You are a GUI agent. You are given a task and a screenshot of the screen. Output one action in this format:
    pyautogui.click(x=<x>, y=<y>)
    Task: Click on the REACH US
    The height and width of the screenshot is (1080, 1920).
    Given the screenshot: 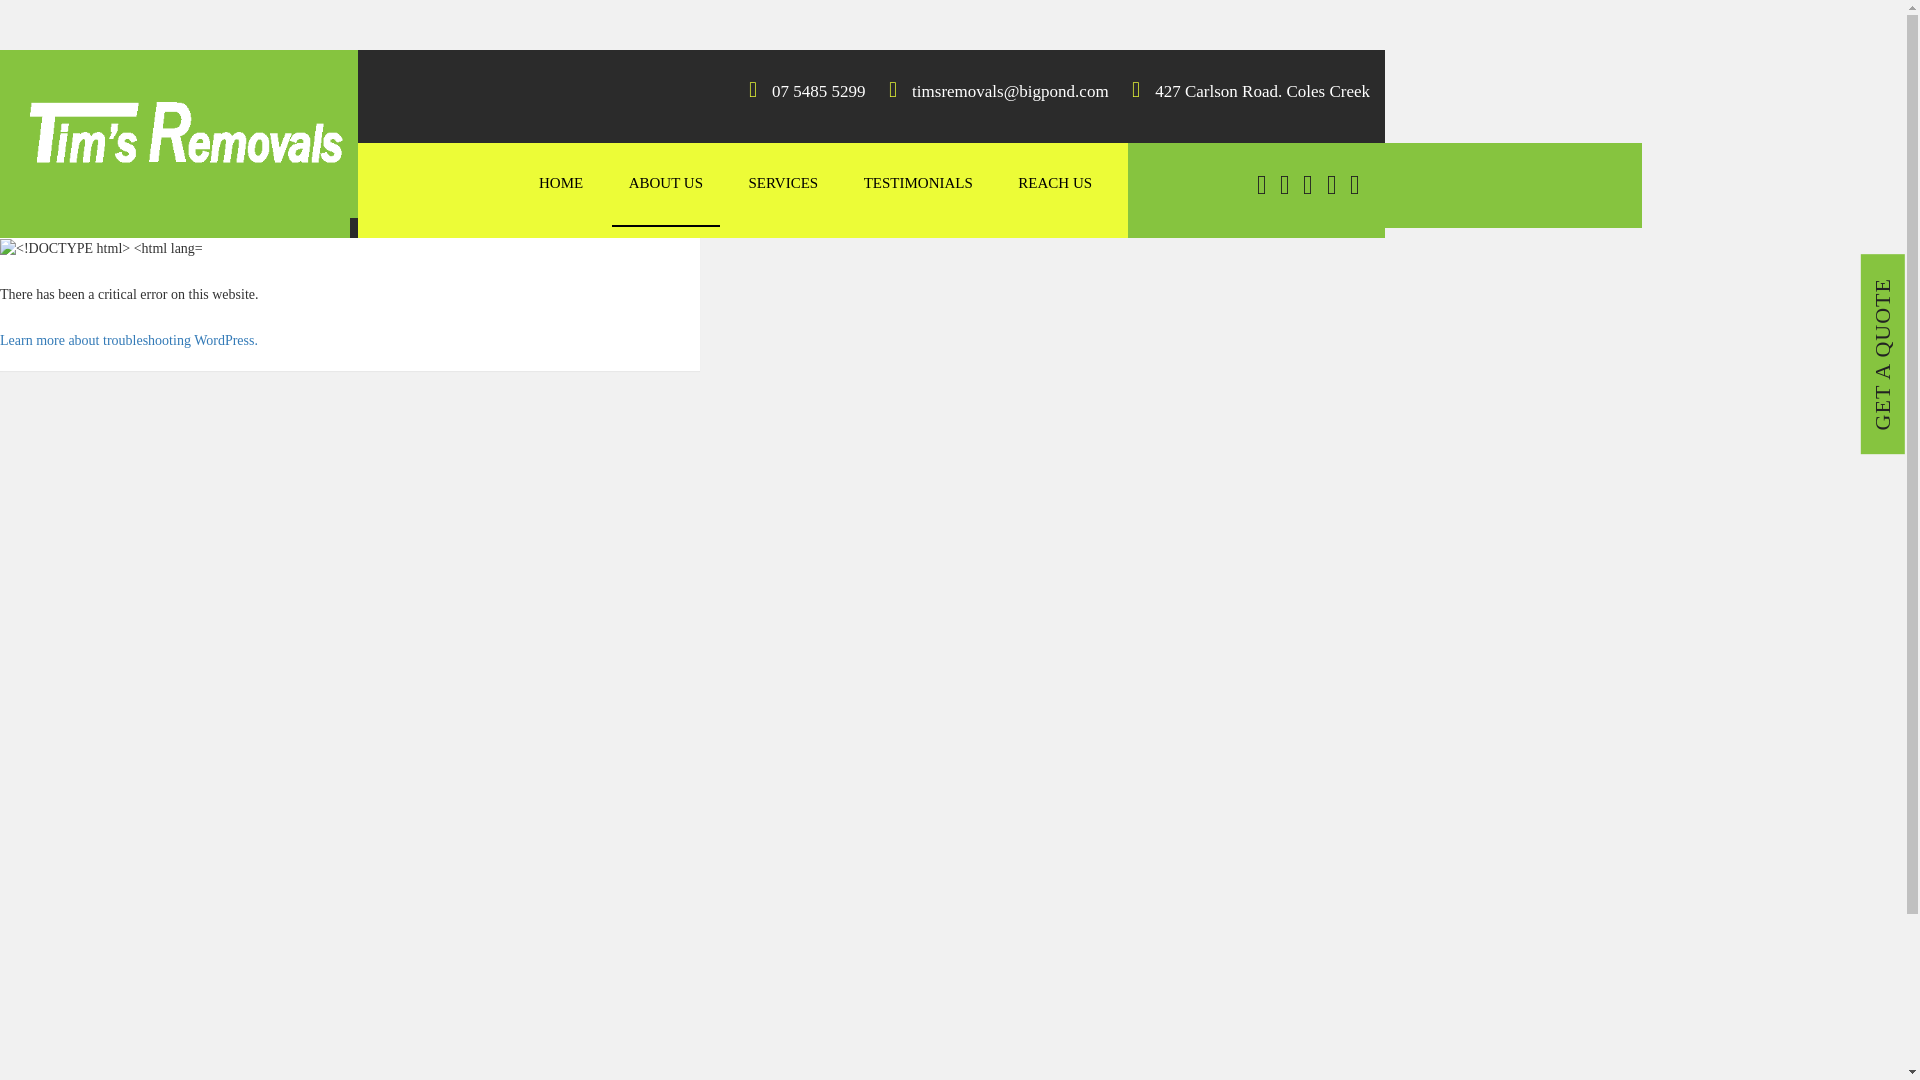 What is the action you would take?
    pyautogui.click(x=1054, y=184)
    